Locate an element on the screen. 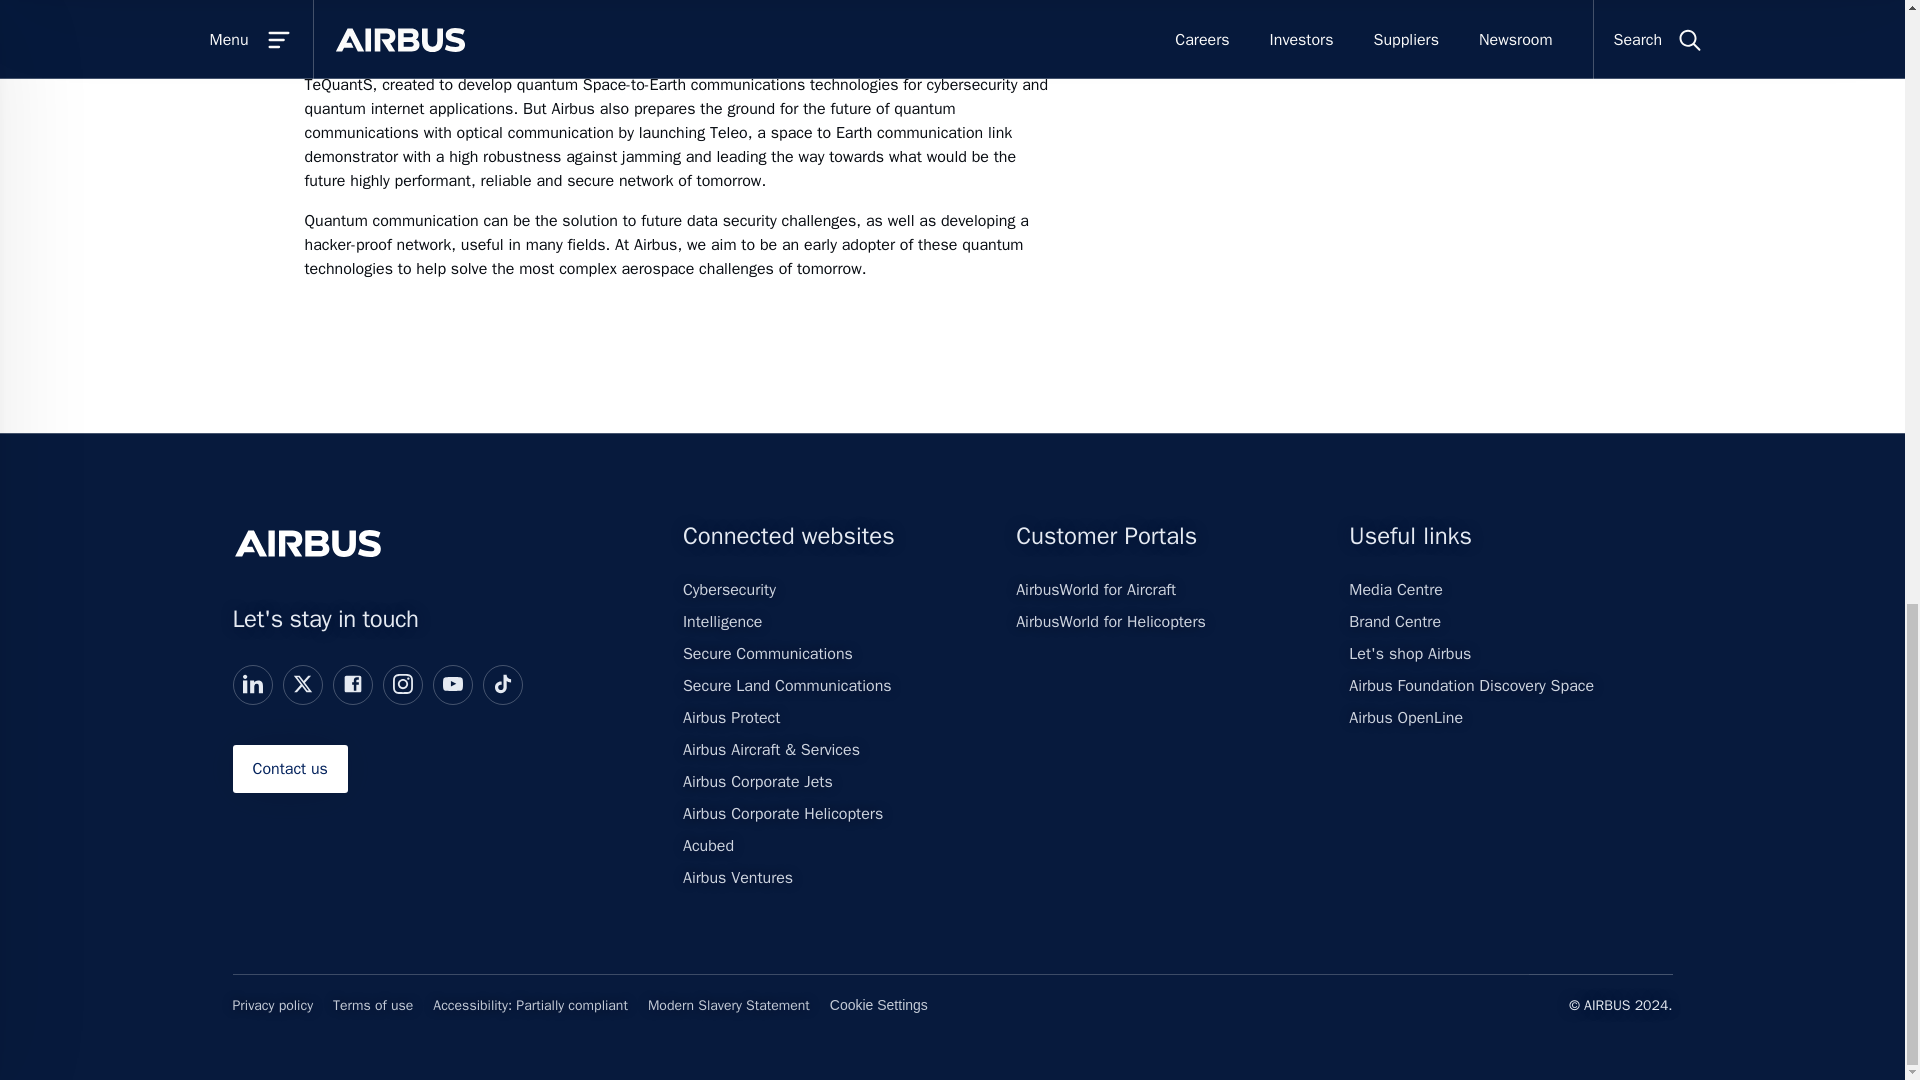 This screenshot has height=1080, width=1920. LinkedIn is located at coordinates (251, 684).